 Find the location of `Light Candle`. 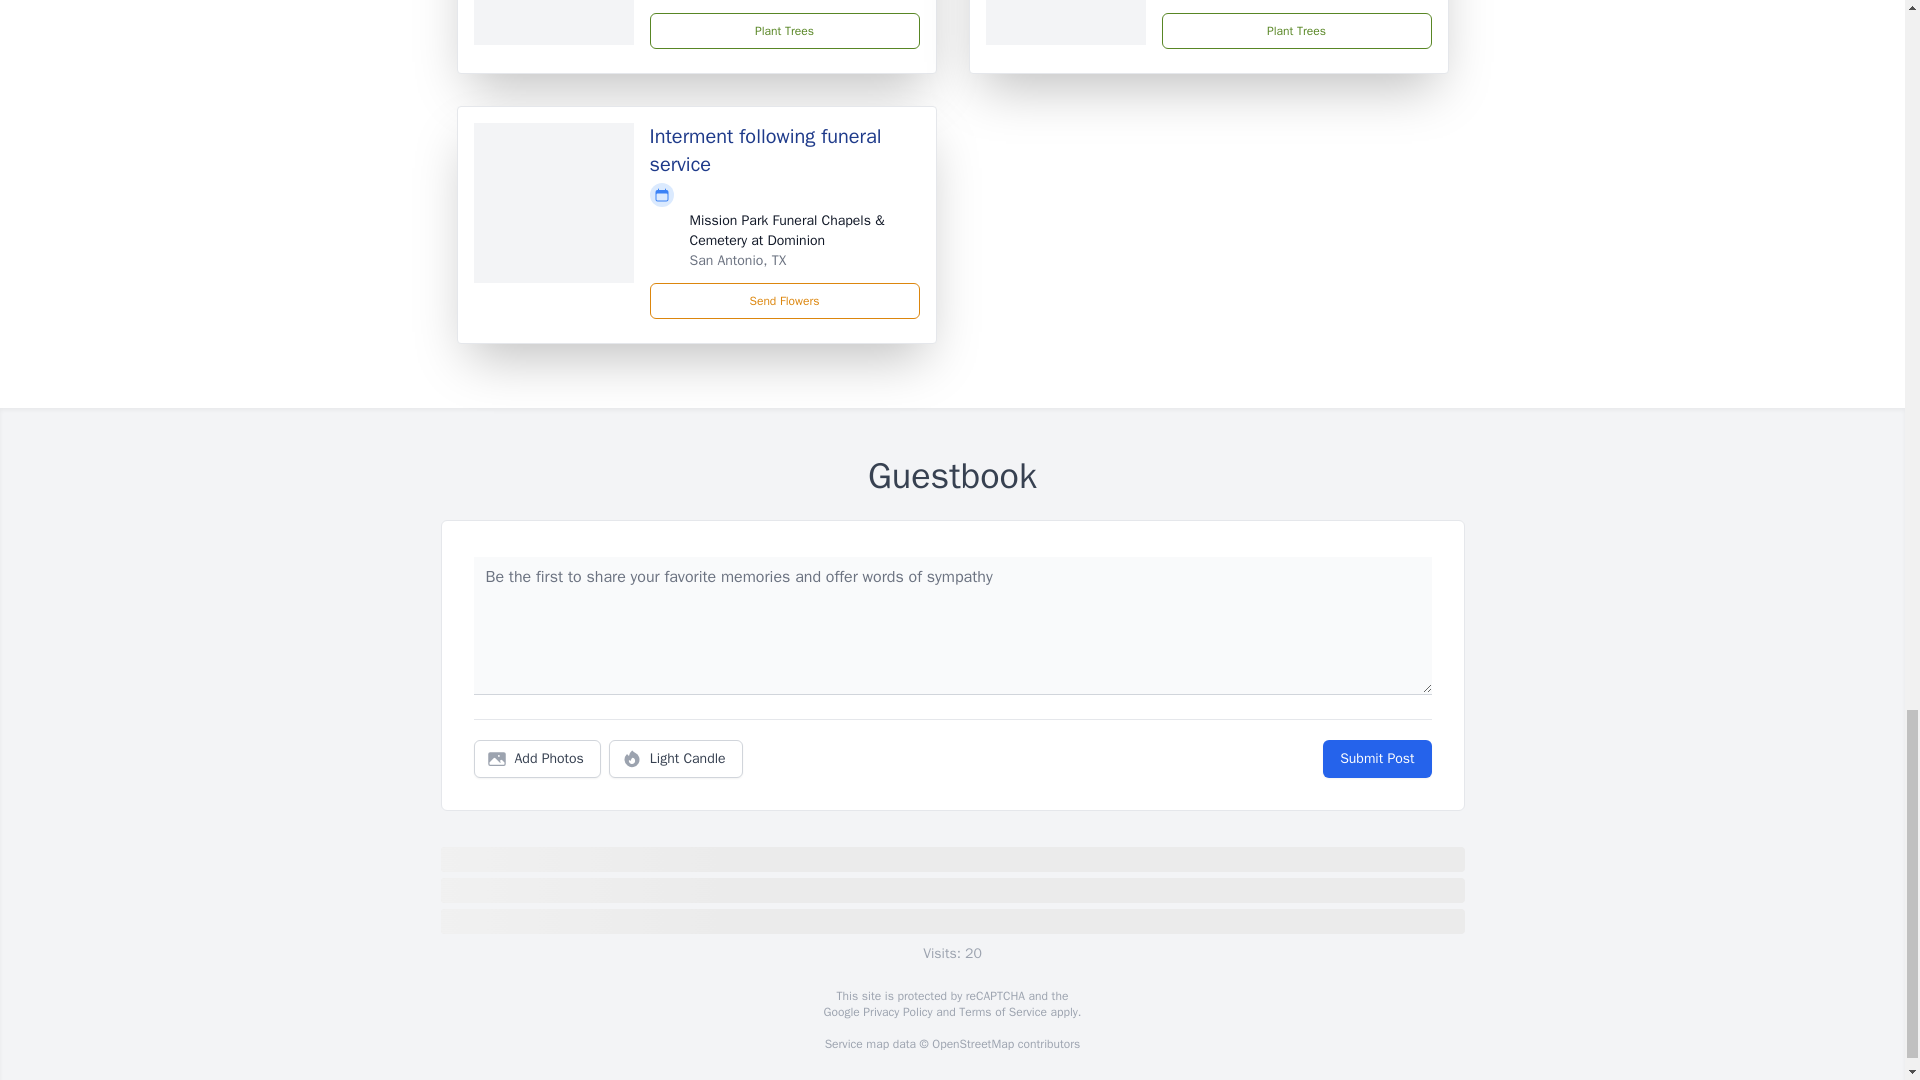

Light Candle is located at coordinates (676, 758).